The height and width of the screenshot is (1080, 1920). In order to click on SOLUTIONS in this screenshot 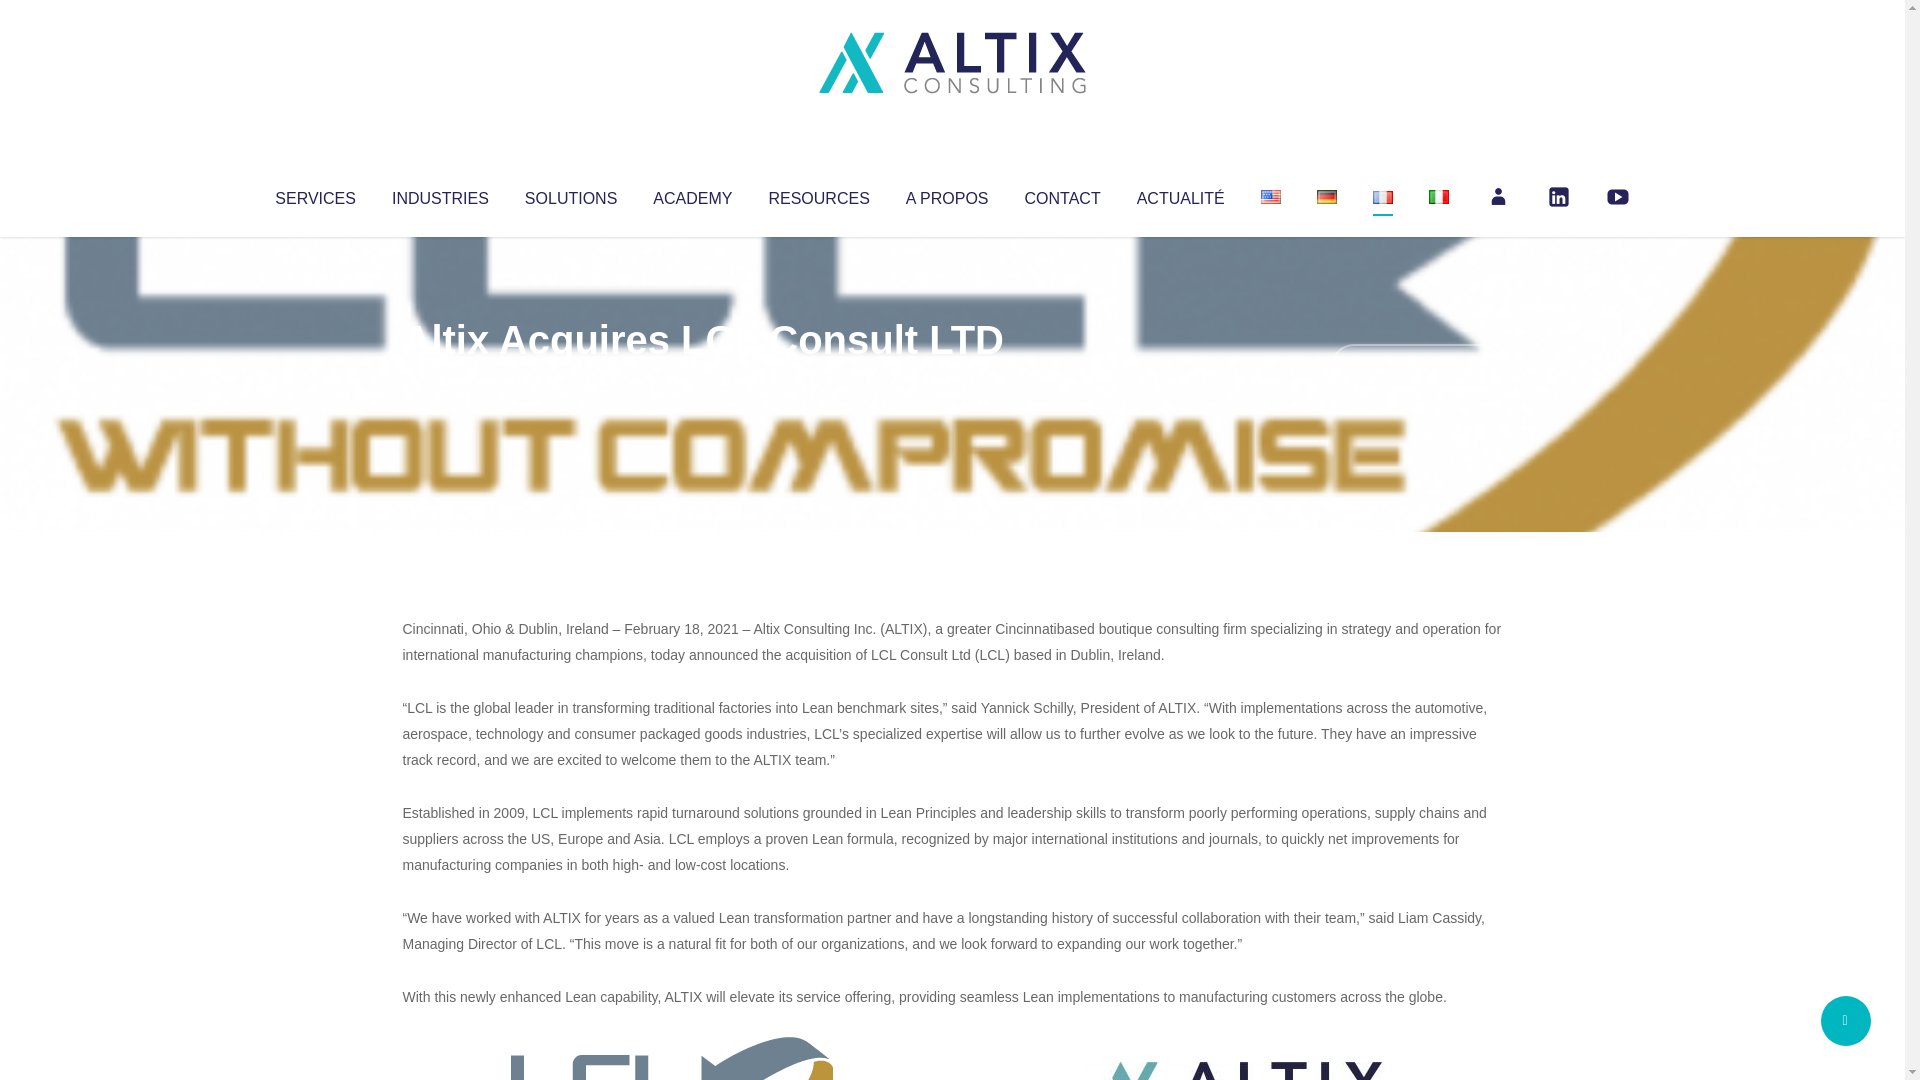, I will do `click(570, 194)`.